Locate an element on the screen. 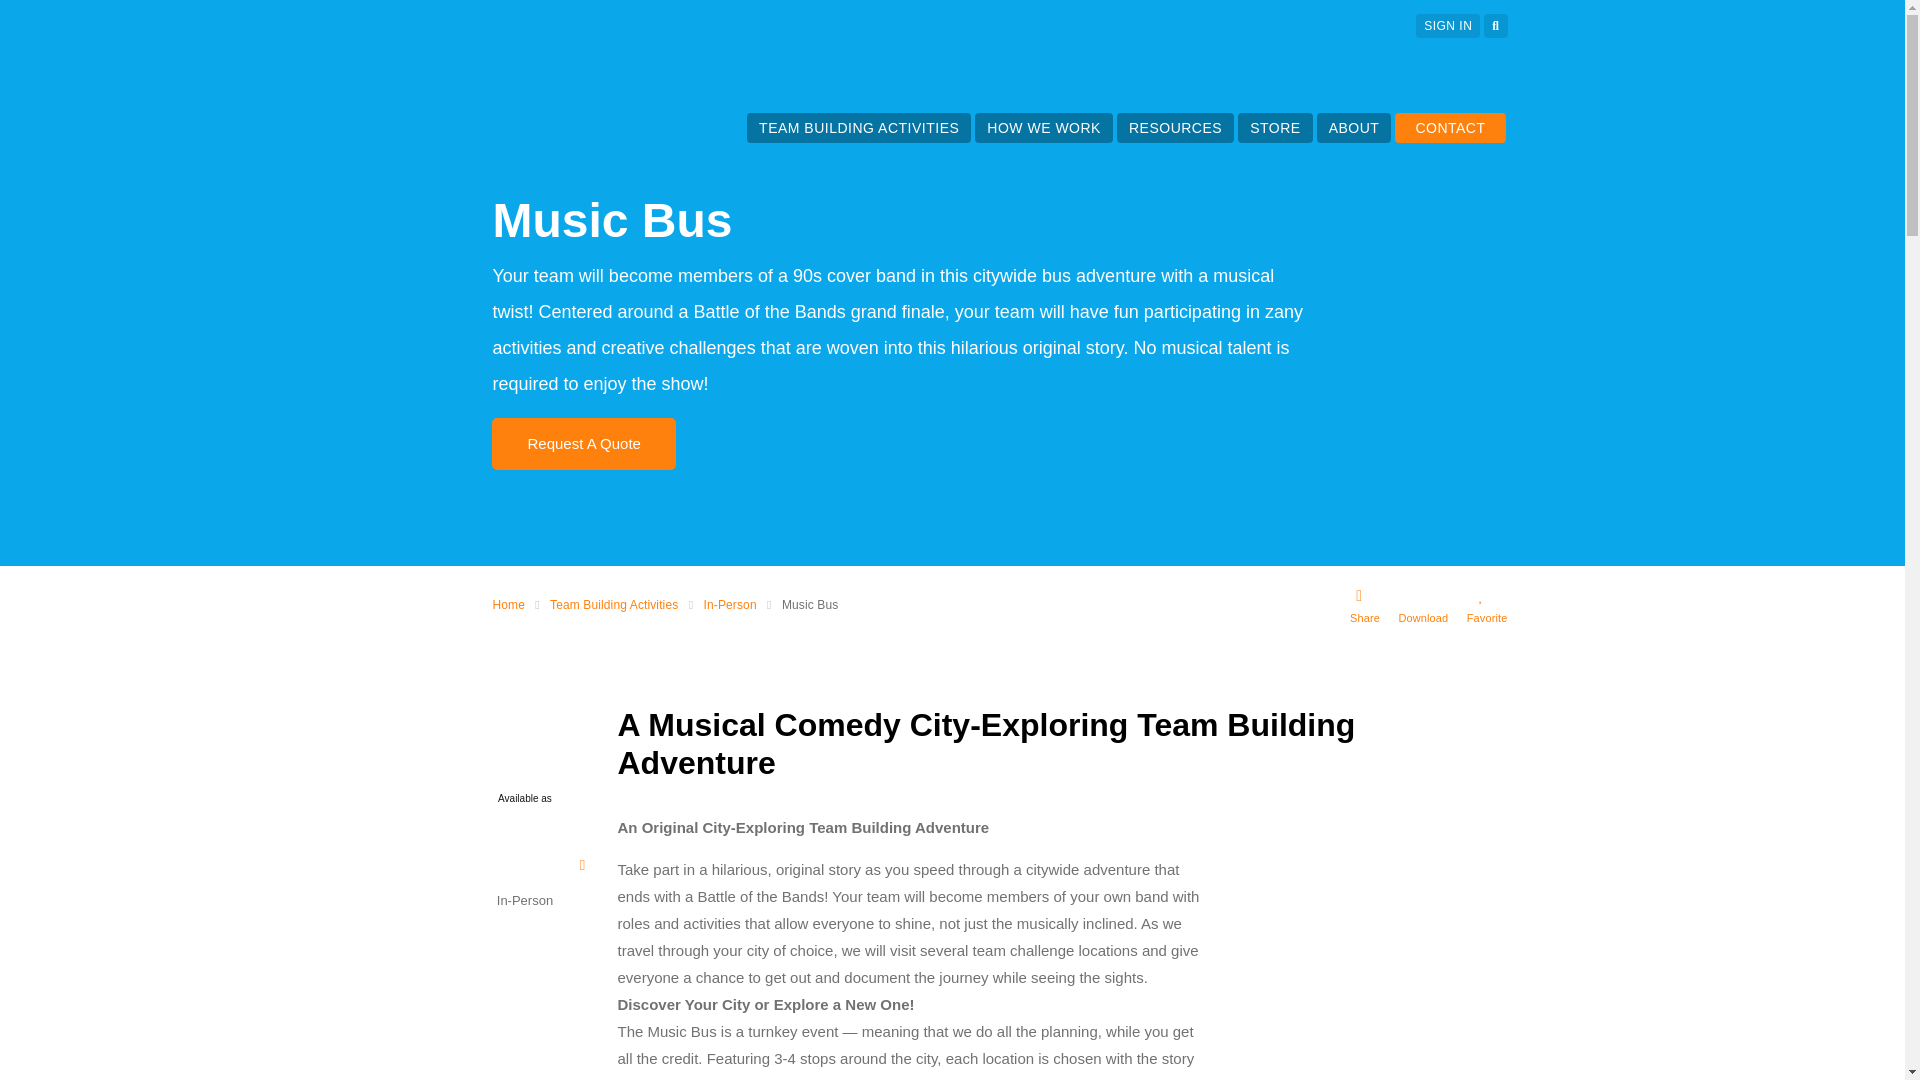 Image resolution: width=1920 pixels, height=1080 pixels. SIGN IN is located at coordinates (1448, 26).